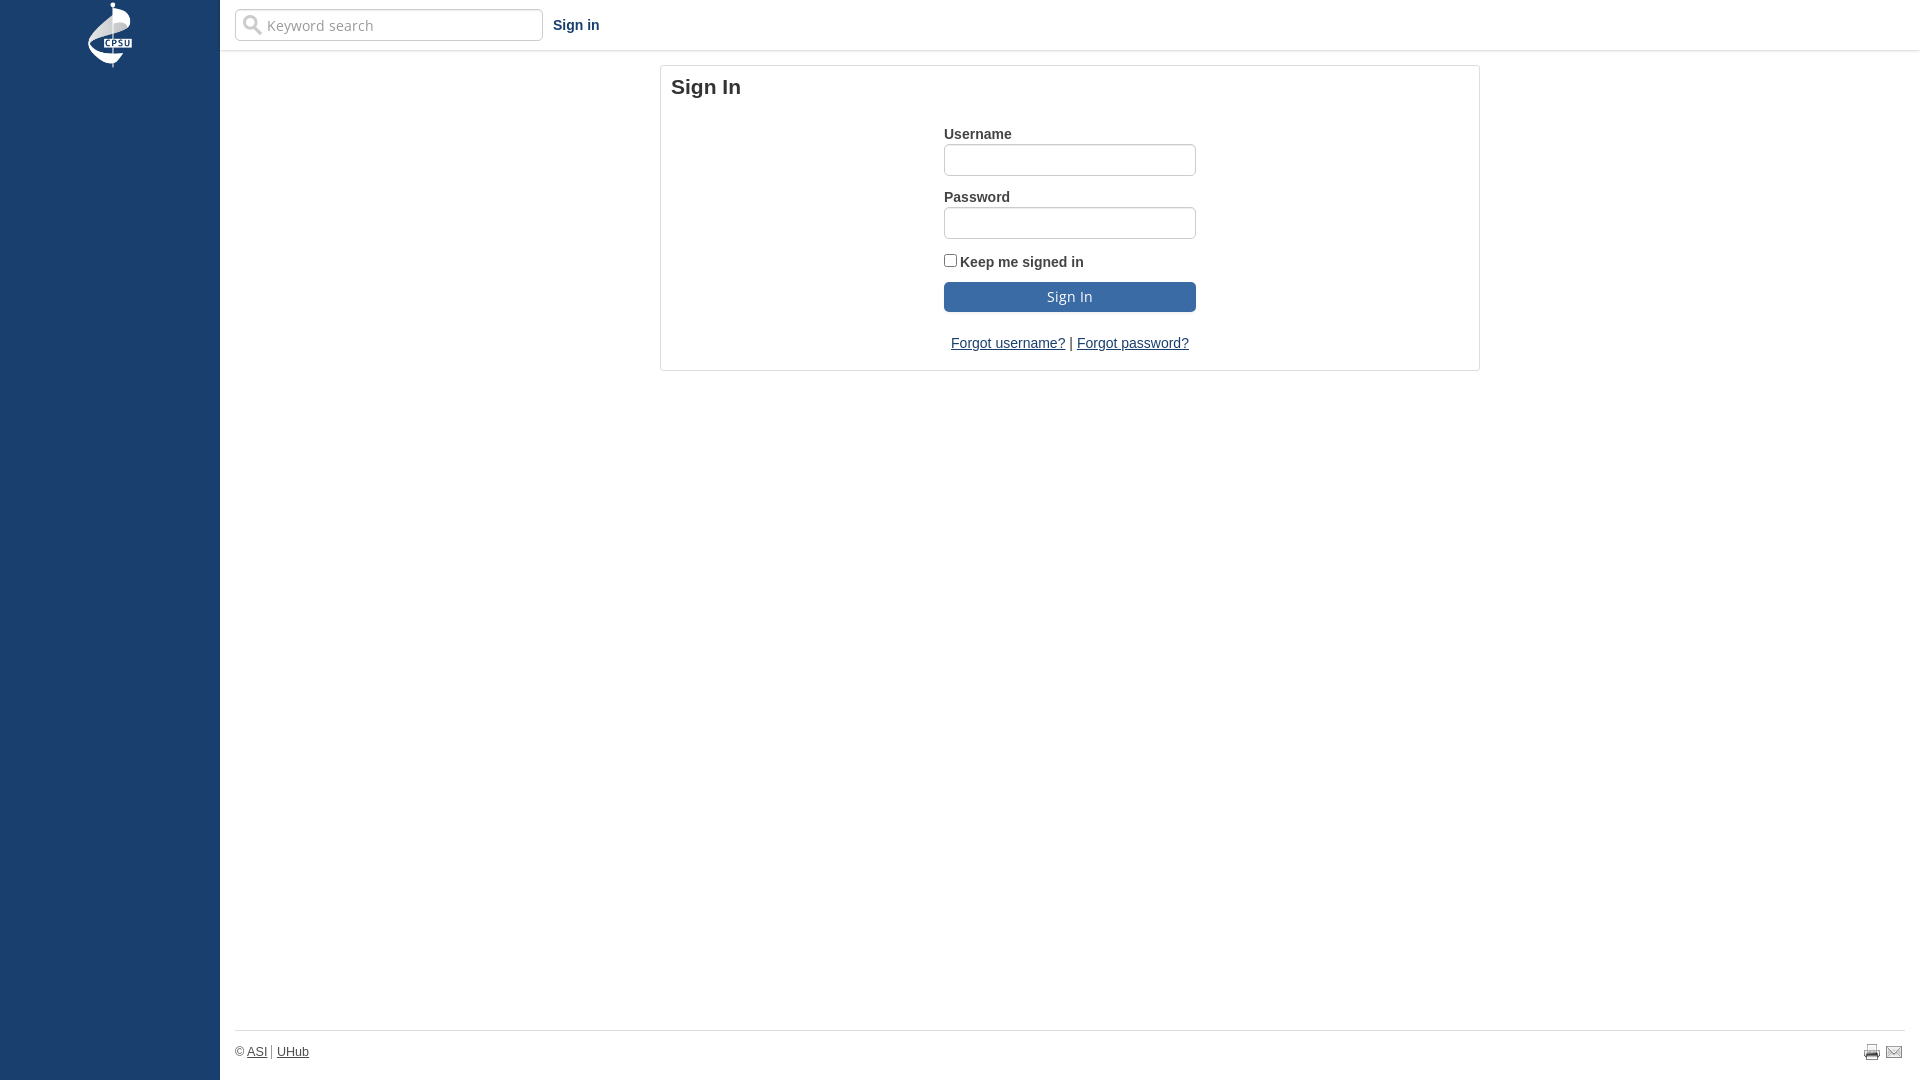  What do you see at coordinates (1894, 1052) in the screenshot?
I see `Email page` at bounding box center [1894, 1052].